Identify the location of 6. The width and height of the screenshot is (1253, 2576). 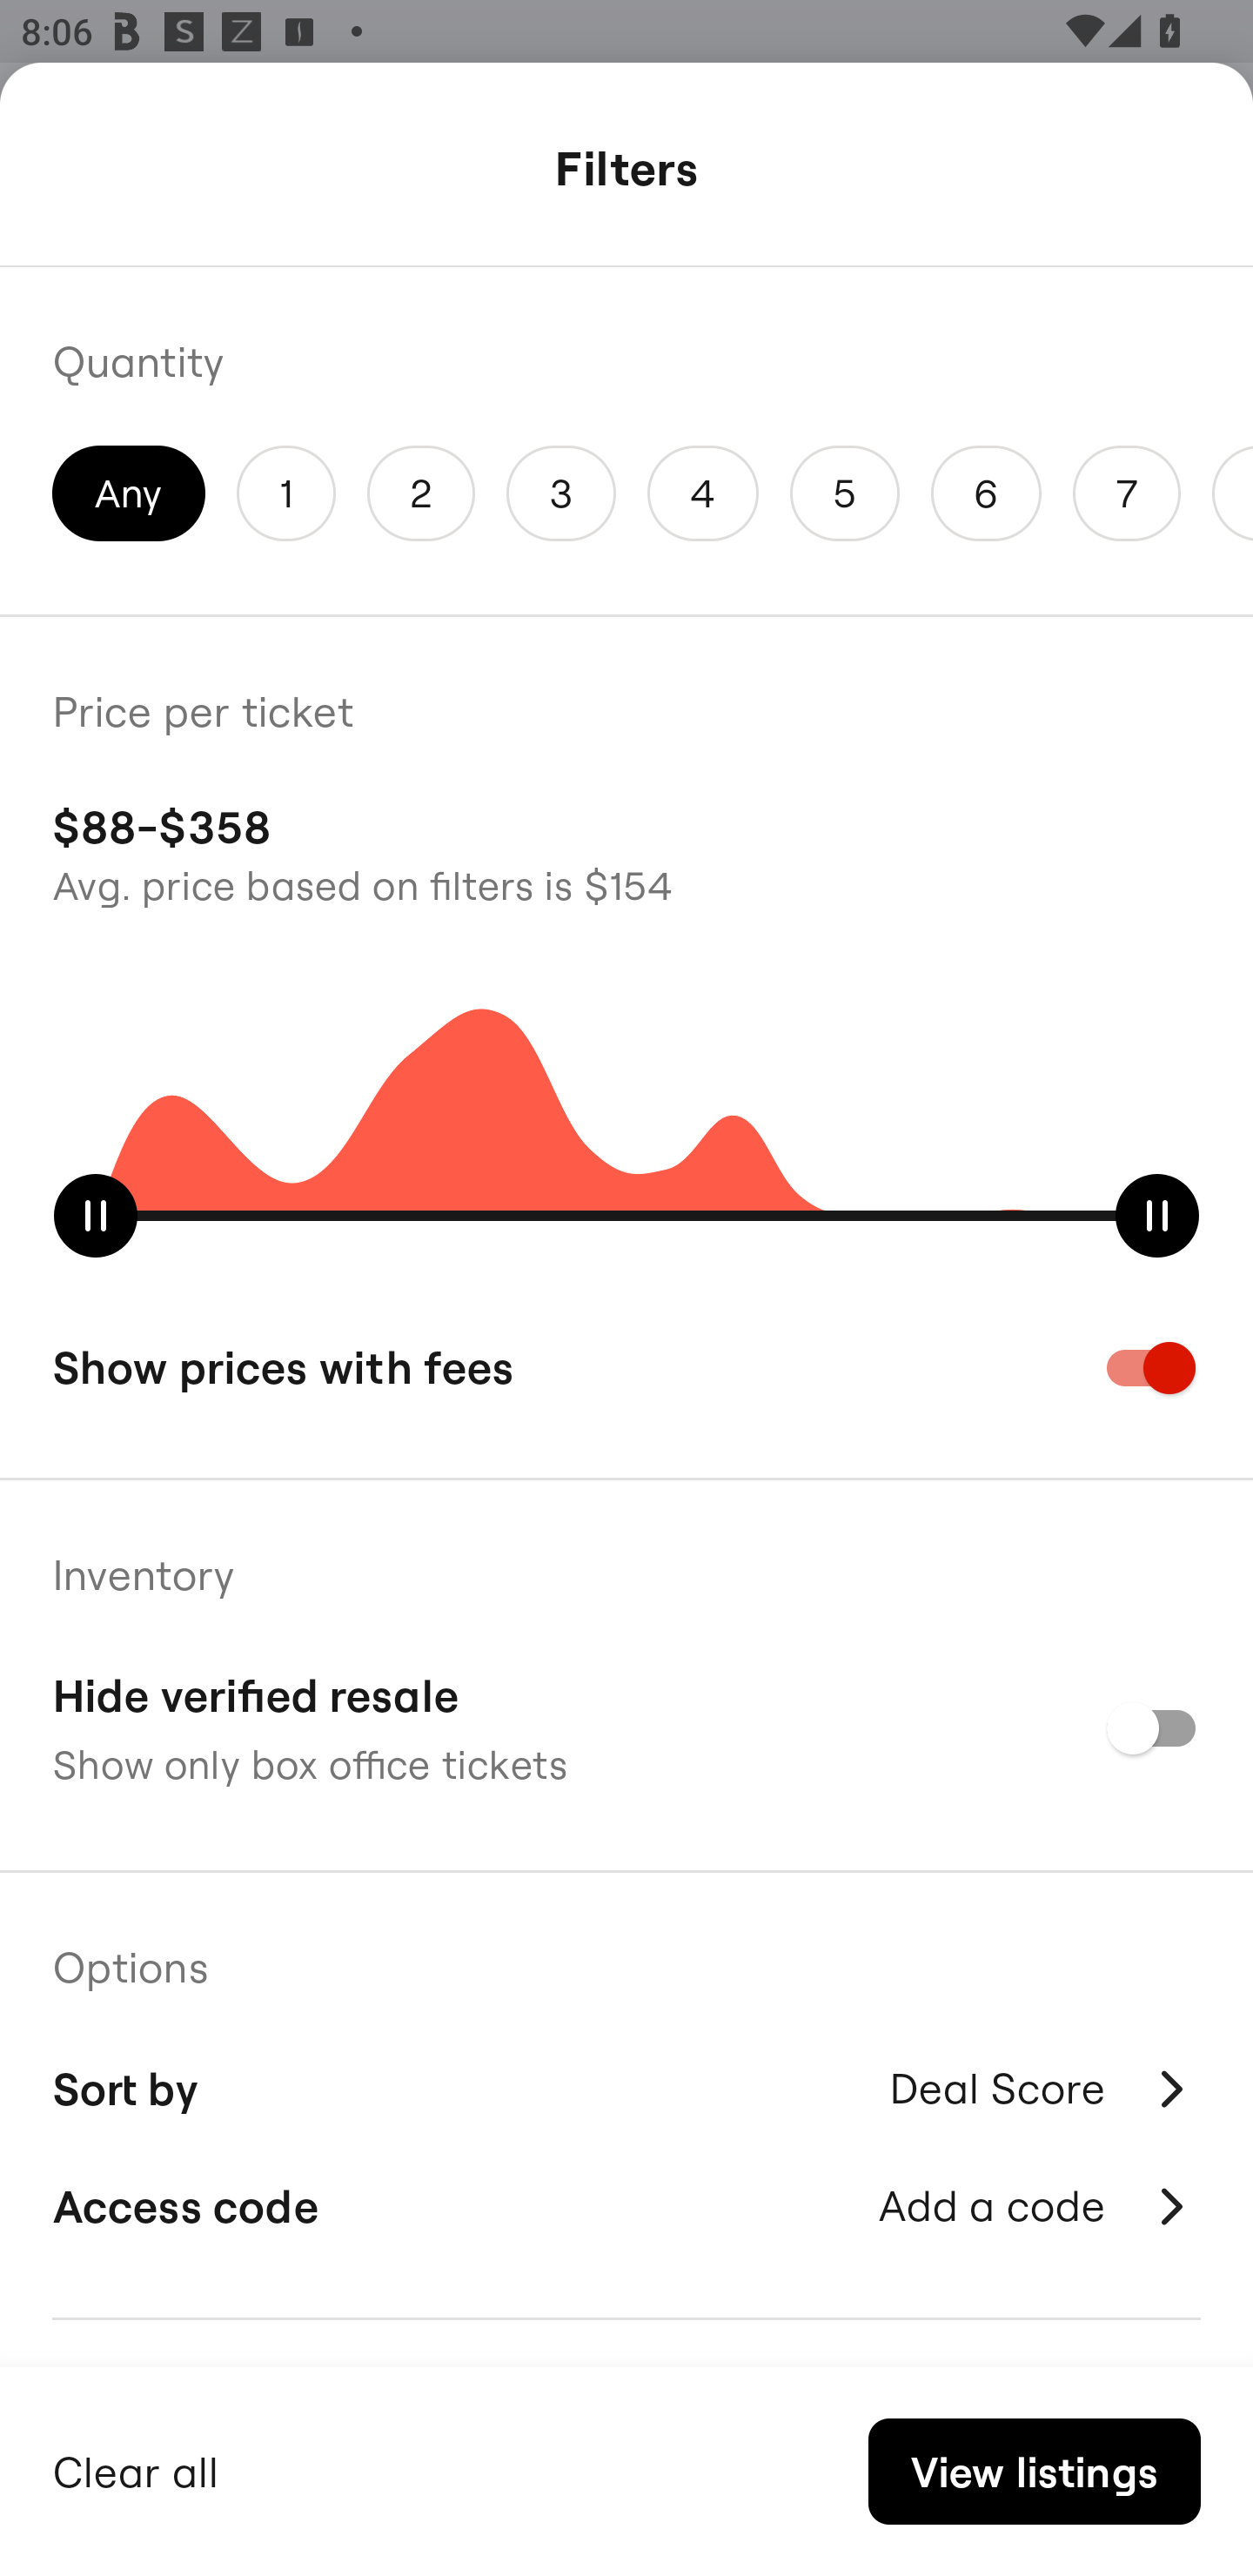
(987, 493).